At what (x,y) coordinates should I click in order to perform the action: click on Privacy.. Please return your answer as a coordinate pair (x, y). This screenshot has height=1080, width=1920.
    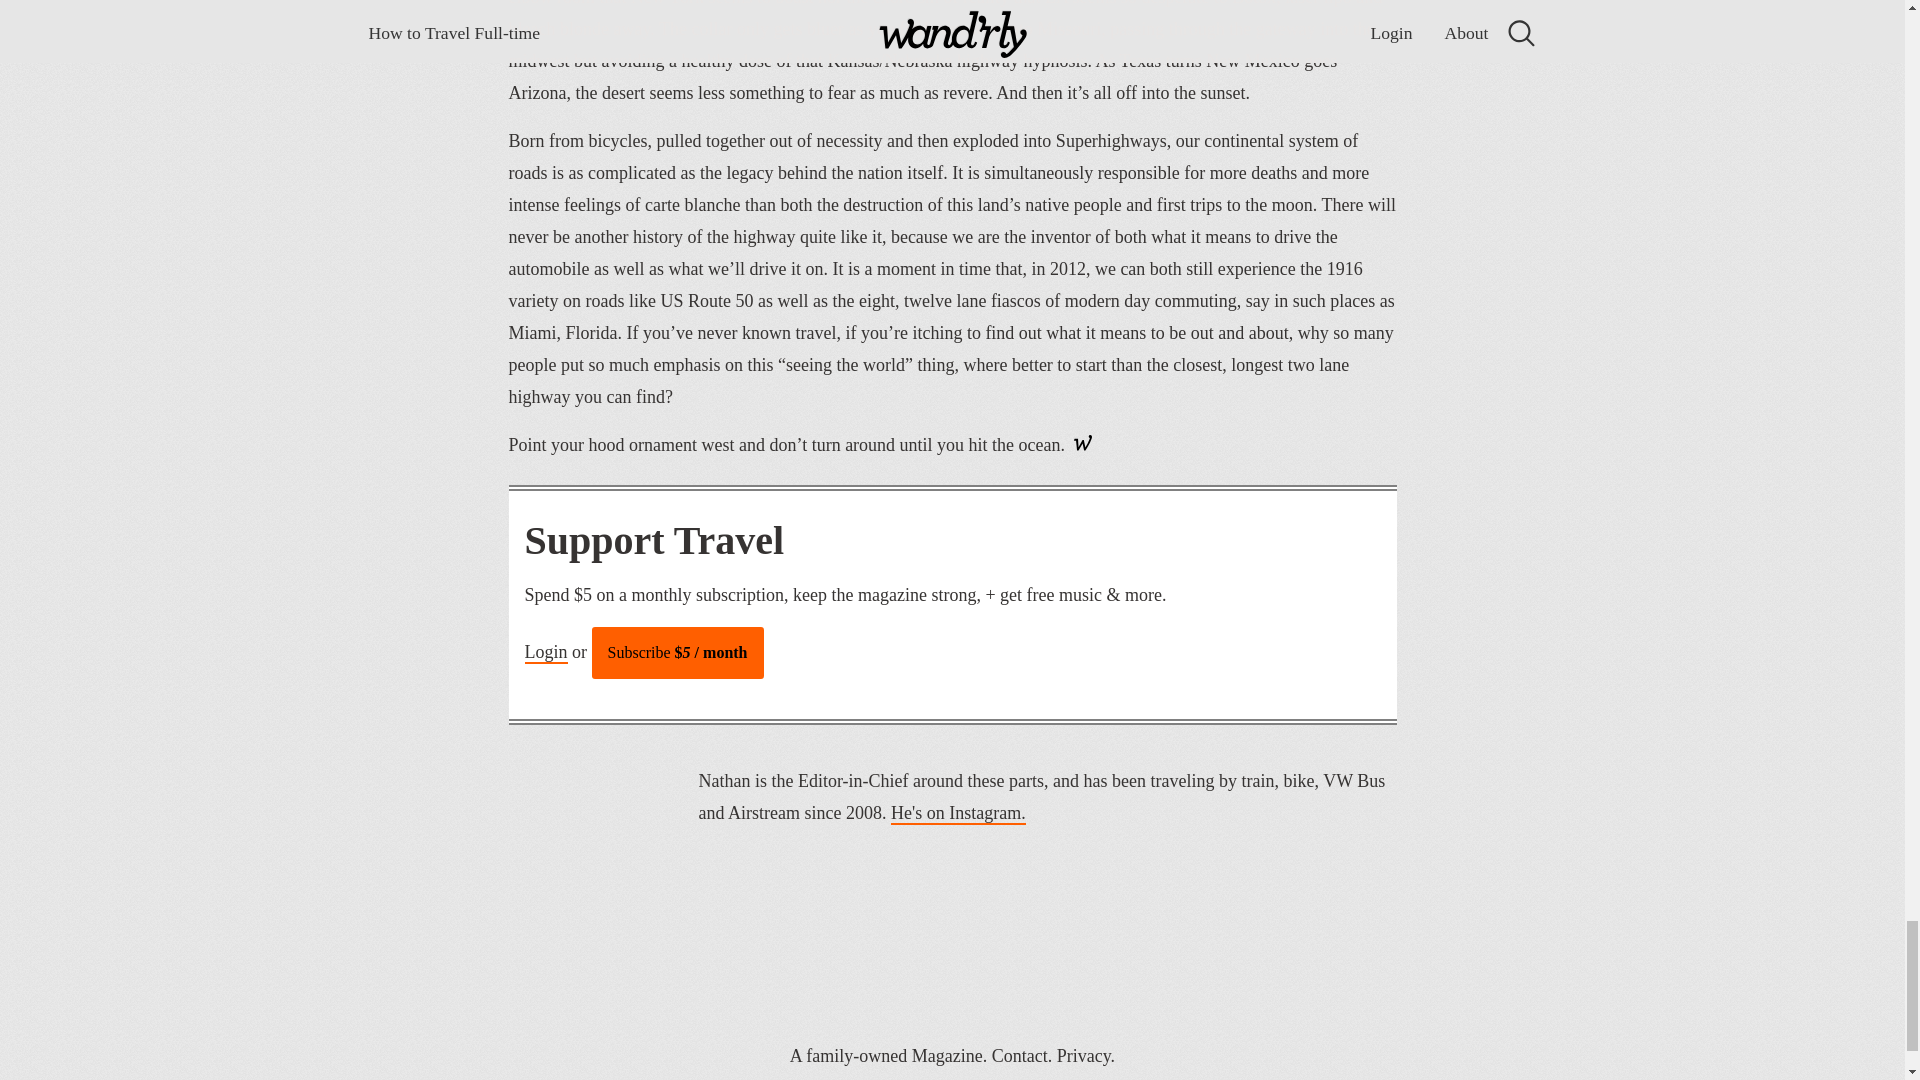
    Looking at the image, I should click on (1086, 1056).